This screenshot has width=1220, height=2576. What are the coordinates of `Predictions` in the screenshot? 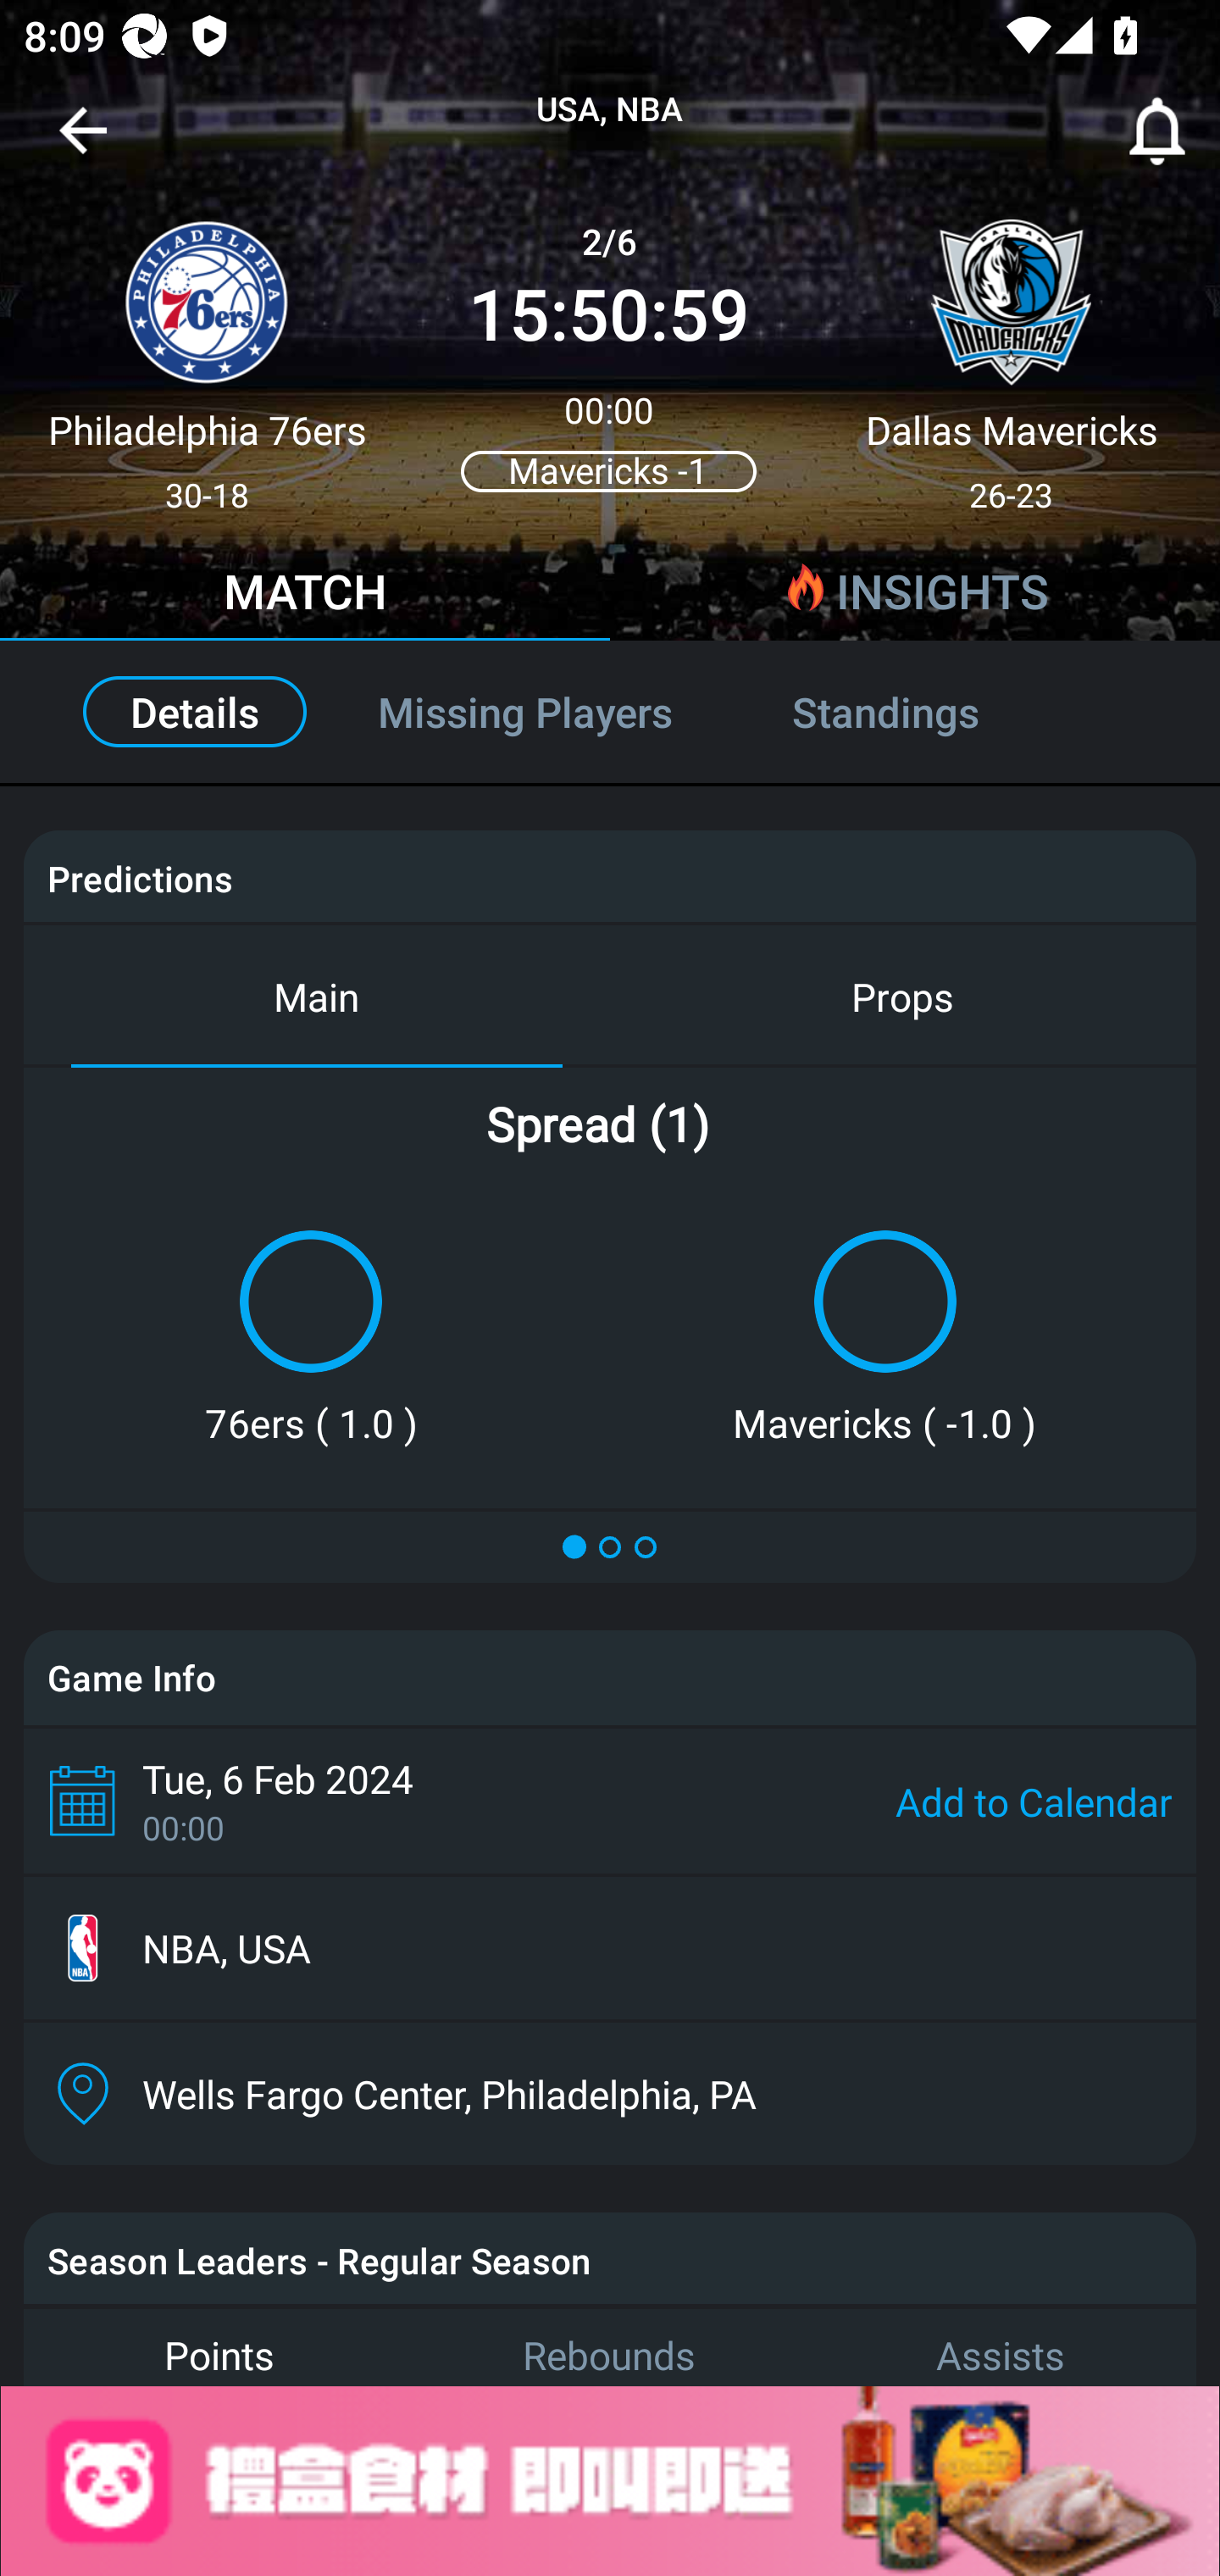 It's located at (139, 878).